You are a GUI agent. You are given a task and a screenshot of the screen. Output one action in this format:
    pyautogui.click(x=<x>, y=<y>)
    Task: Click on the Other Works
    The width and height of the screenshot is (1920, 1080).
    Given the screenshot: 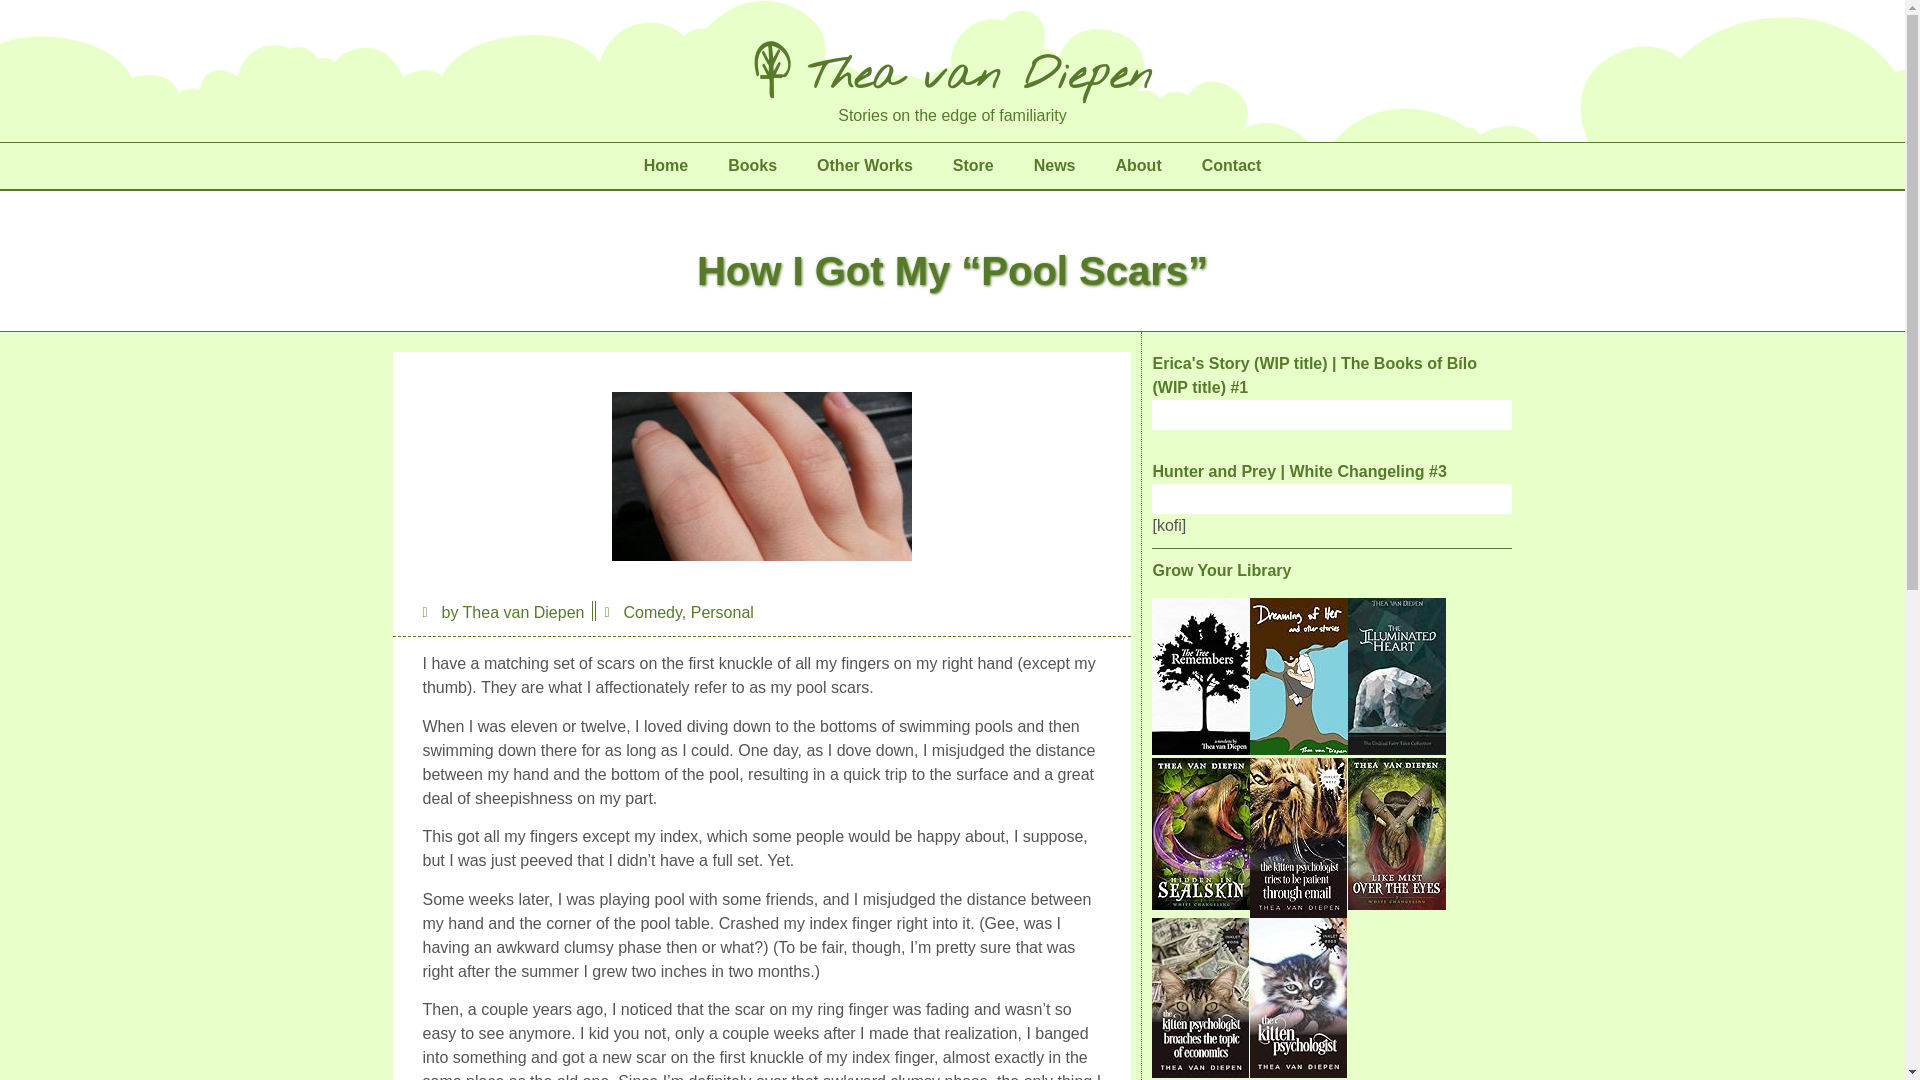 What is the action you would take?
    pyautogui.click(x=864, y=166)
    